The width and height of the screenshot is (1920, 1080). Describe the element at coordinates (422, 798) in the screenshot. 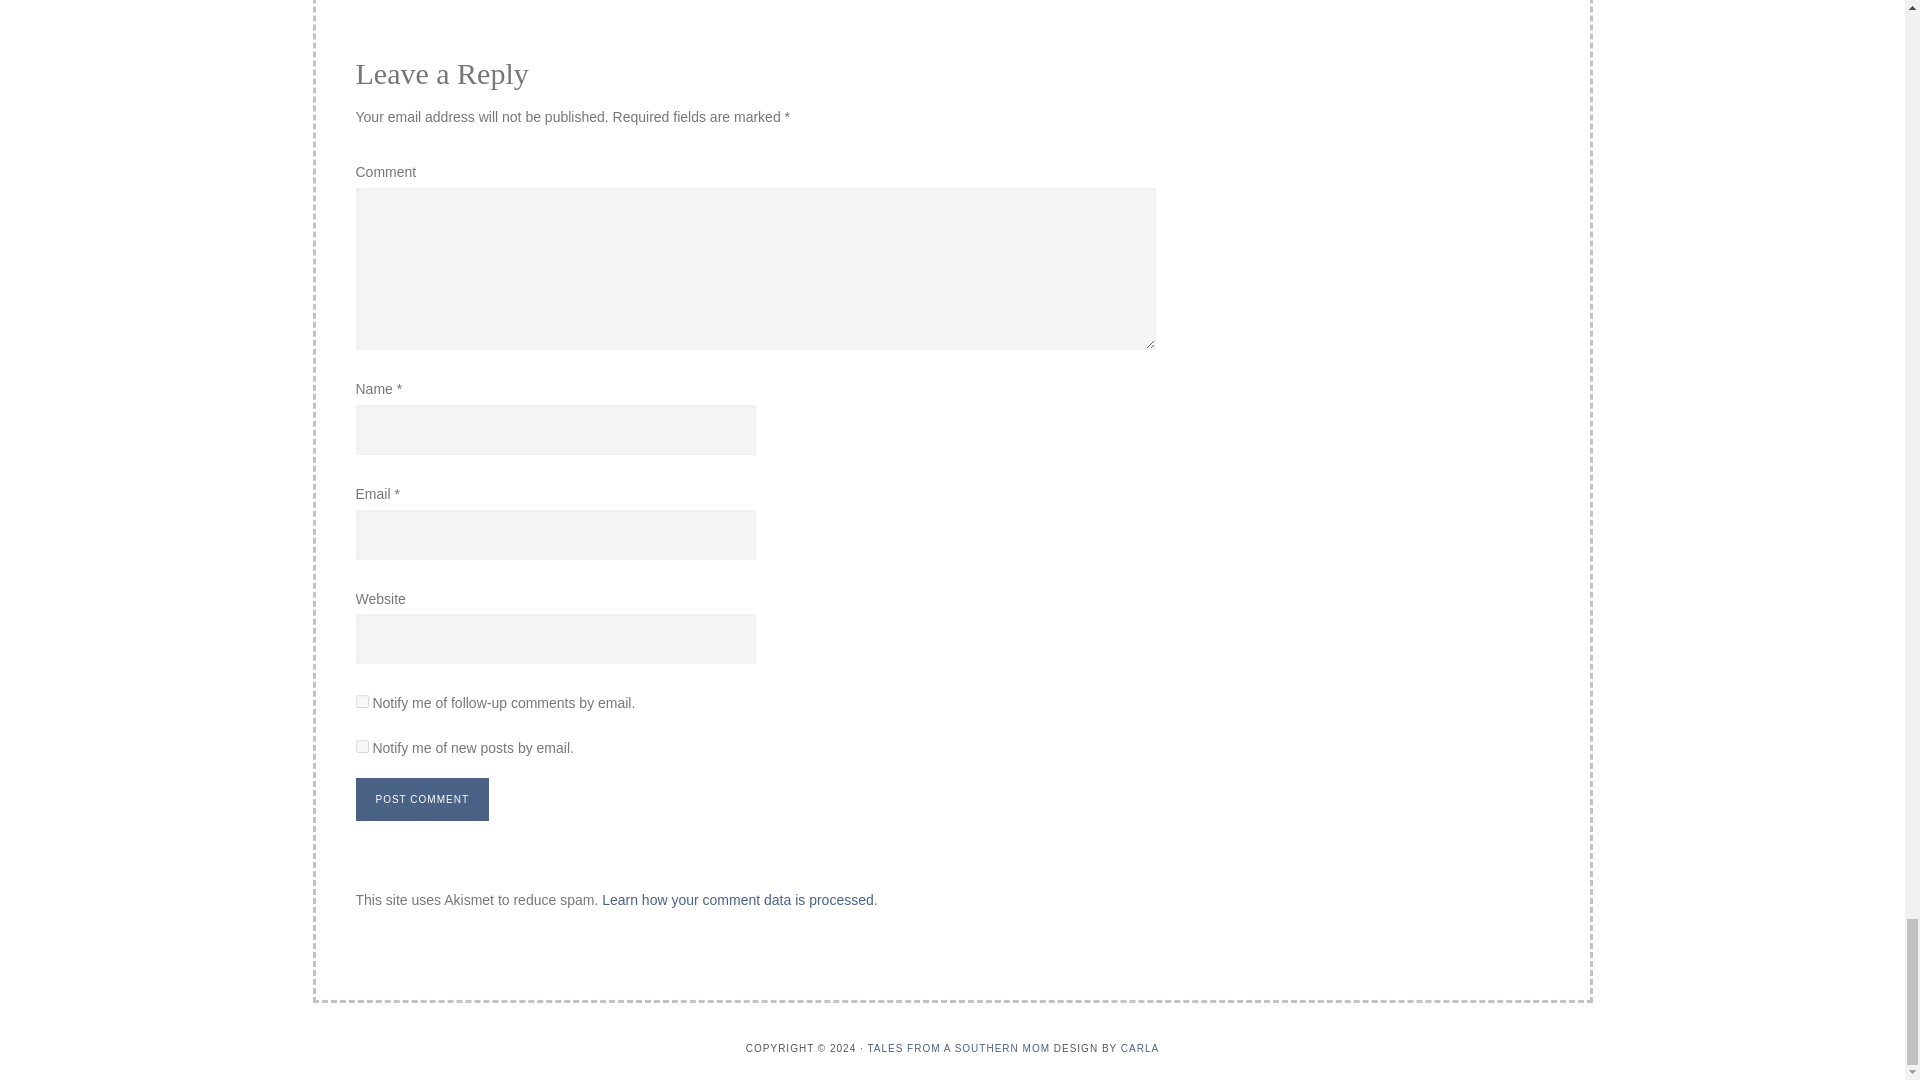

I see `Post Comment` at that location.